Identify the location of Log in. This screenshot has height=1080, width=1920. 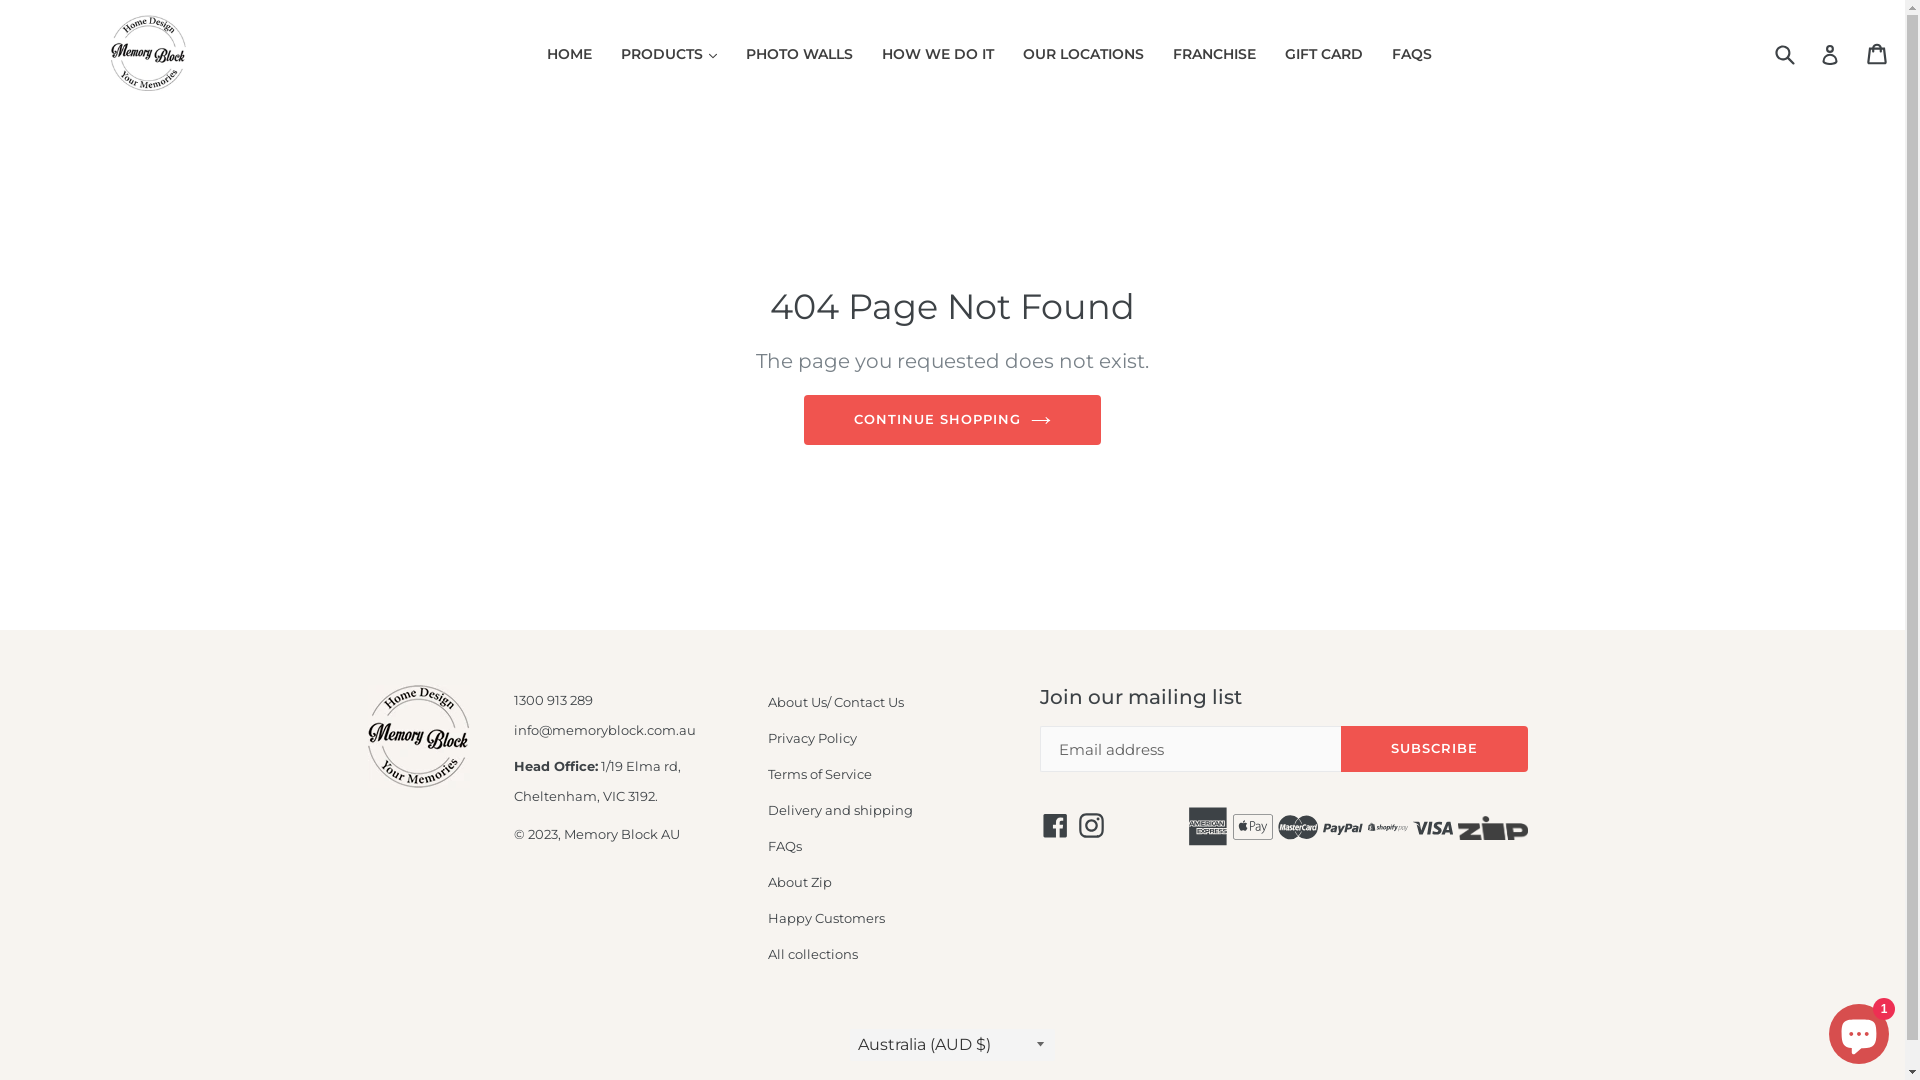
(1830, 53).